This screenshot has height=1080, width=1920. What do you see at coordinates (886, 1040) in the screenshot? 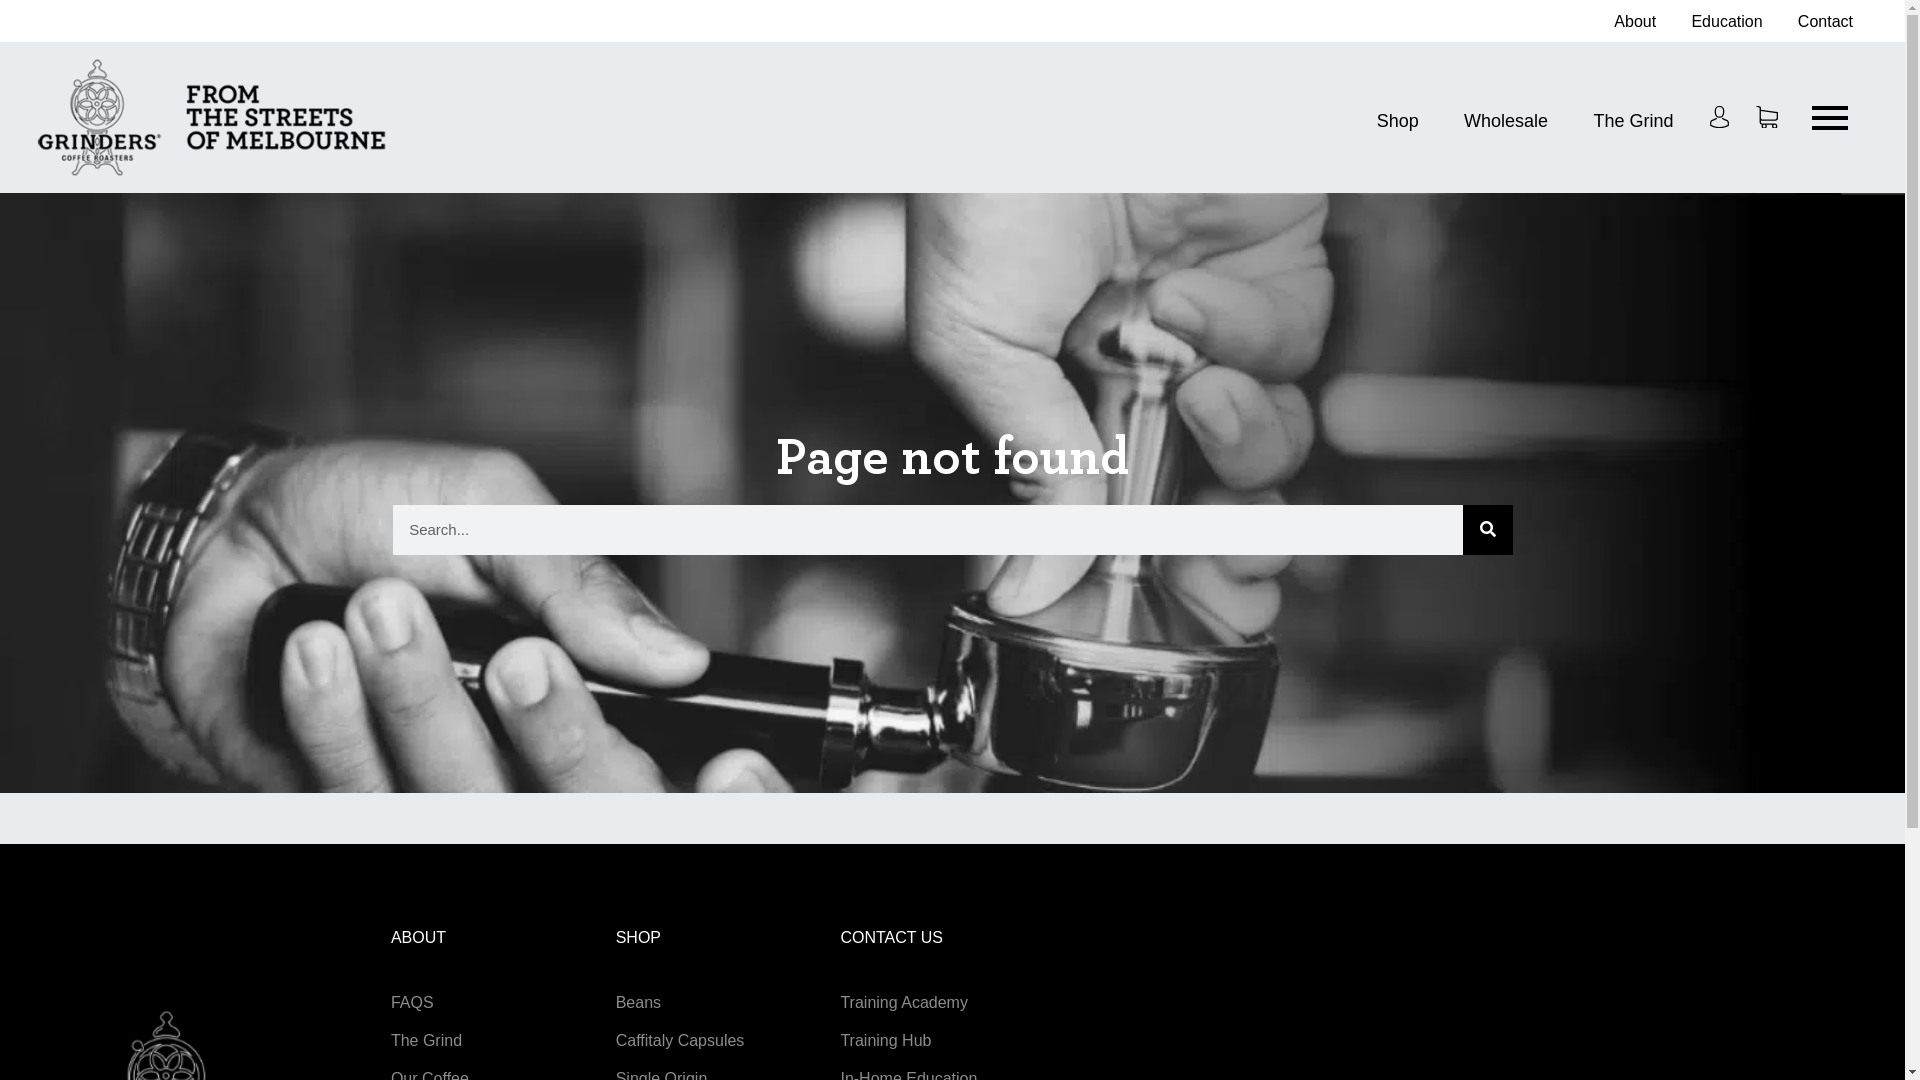
I see `Training Hub` at bounding box center [886, 1040].